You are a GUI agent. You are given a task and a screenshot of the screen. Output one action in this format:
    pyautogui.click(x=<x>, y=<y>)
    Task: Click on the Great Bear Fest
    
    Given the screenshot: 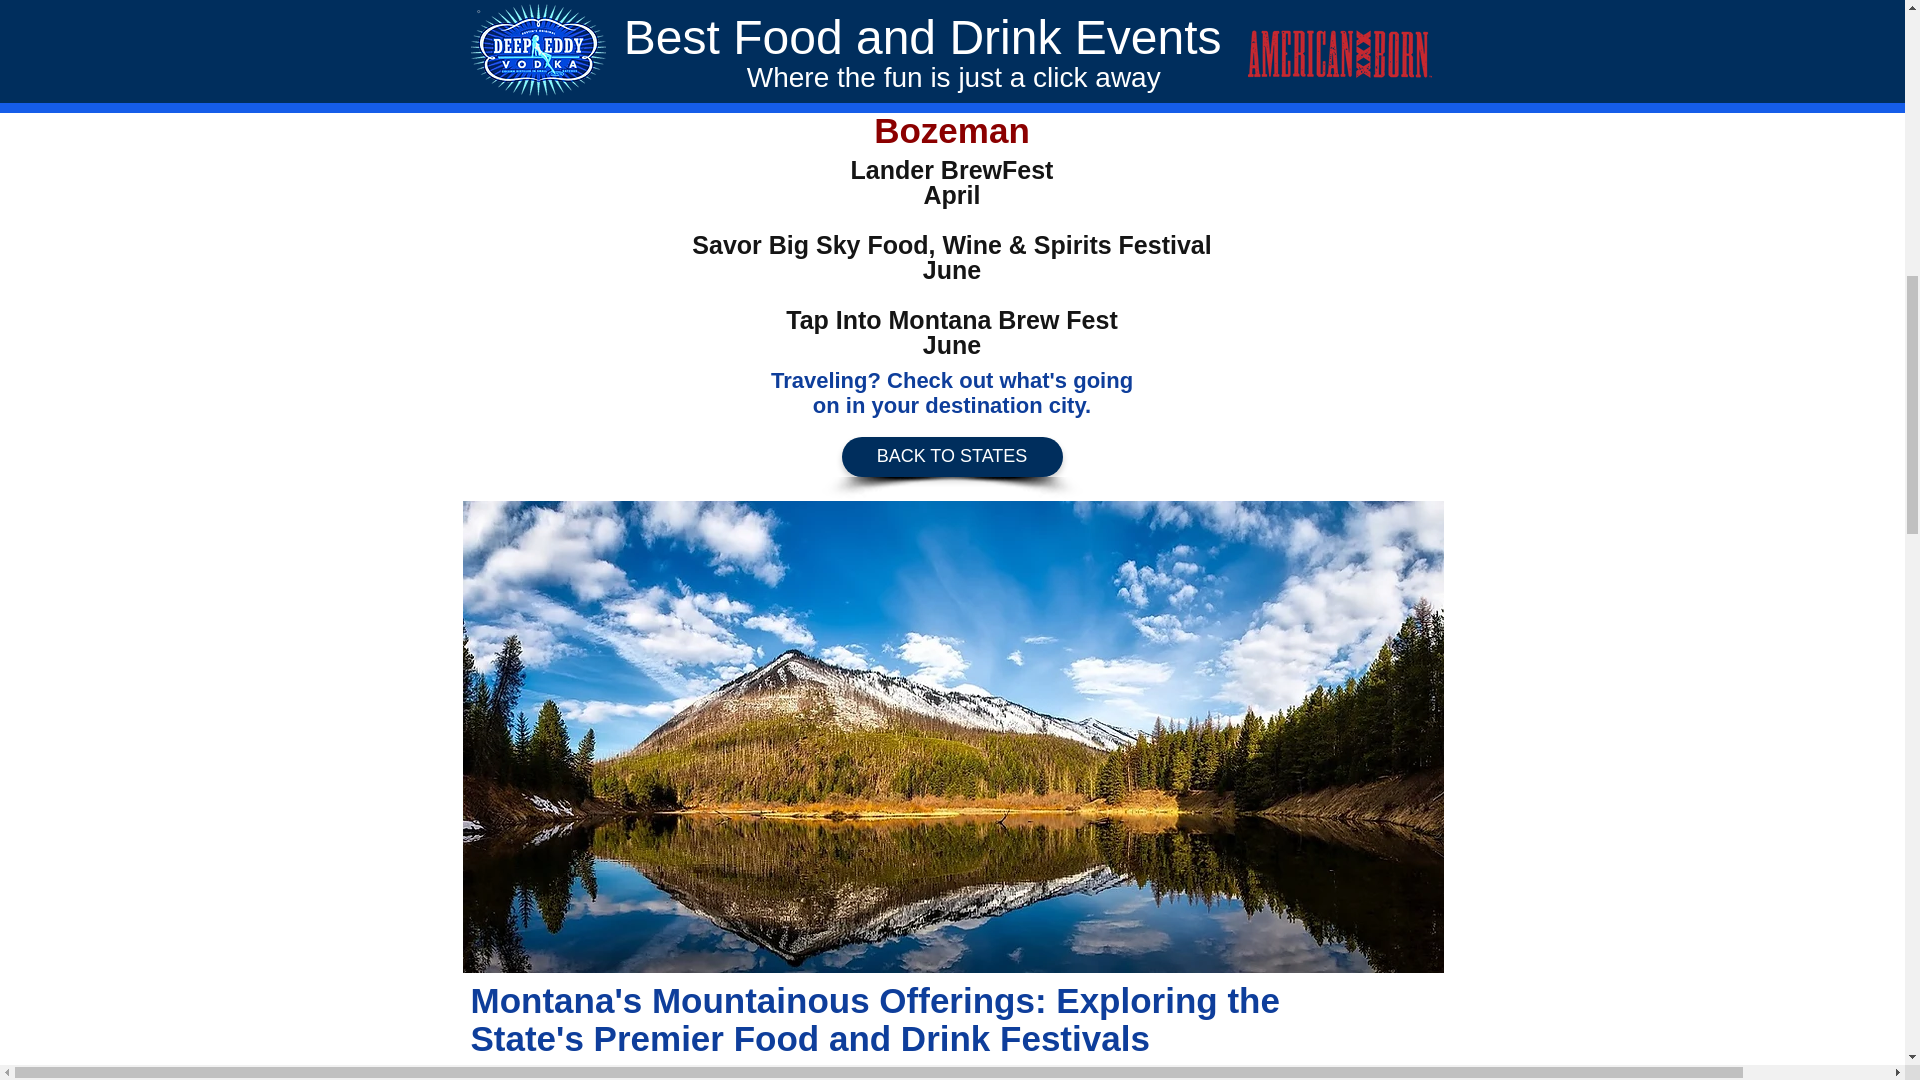 What is the action you would take?
    pyautogui.click(x=951, y=6)
    